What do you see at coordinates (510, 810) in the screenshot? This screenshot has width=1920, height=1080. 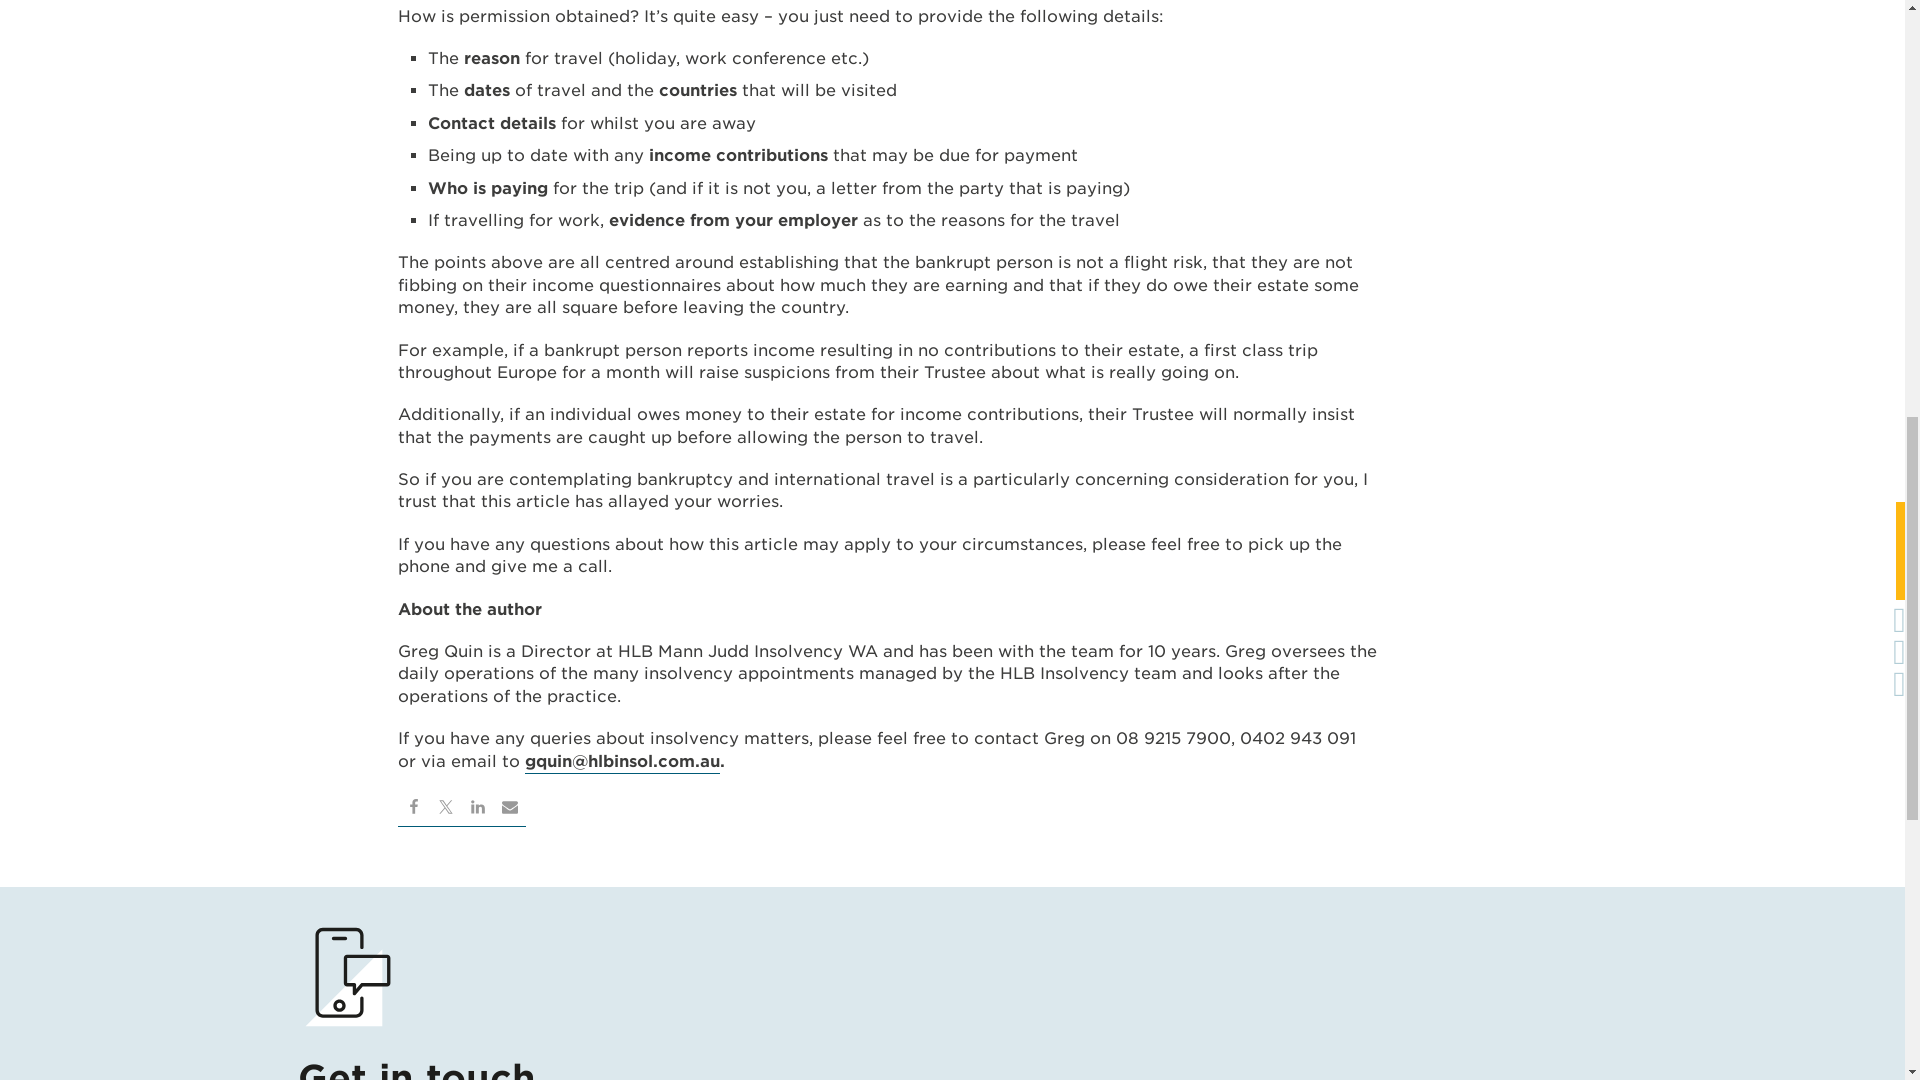 I see `Share via Email` at bounding box center [510, 810].